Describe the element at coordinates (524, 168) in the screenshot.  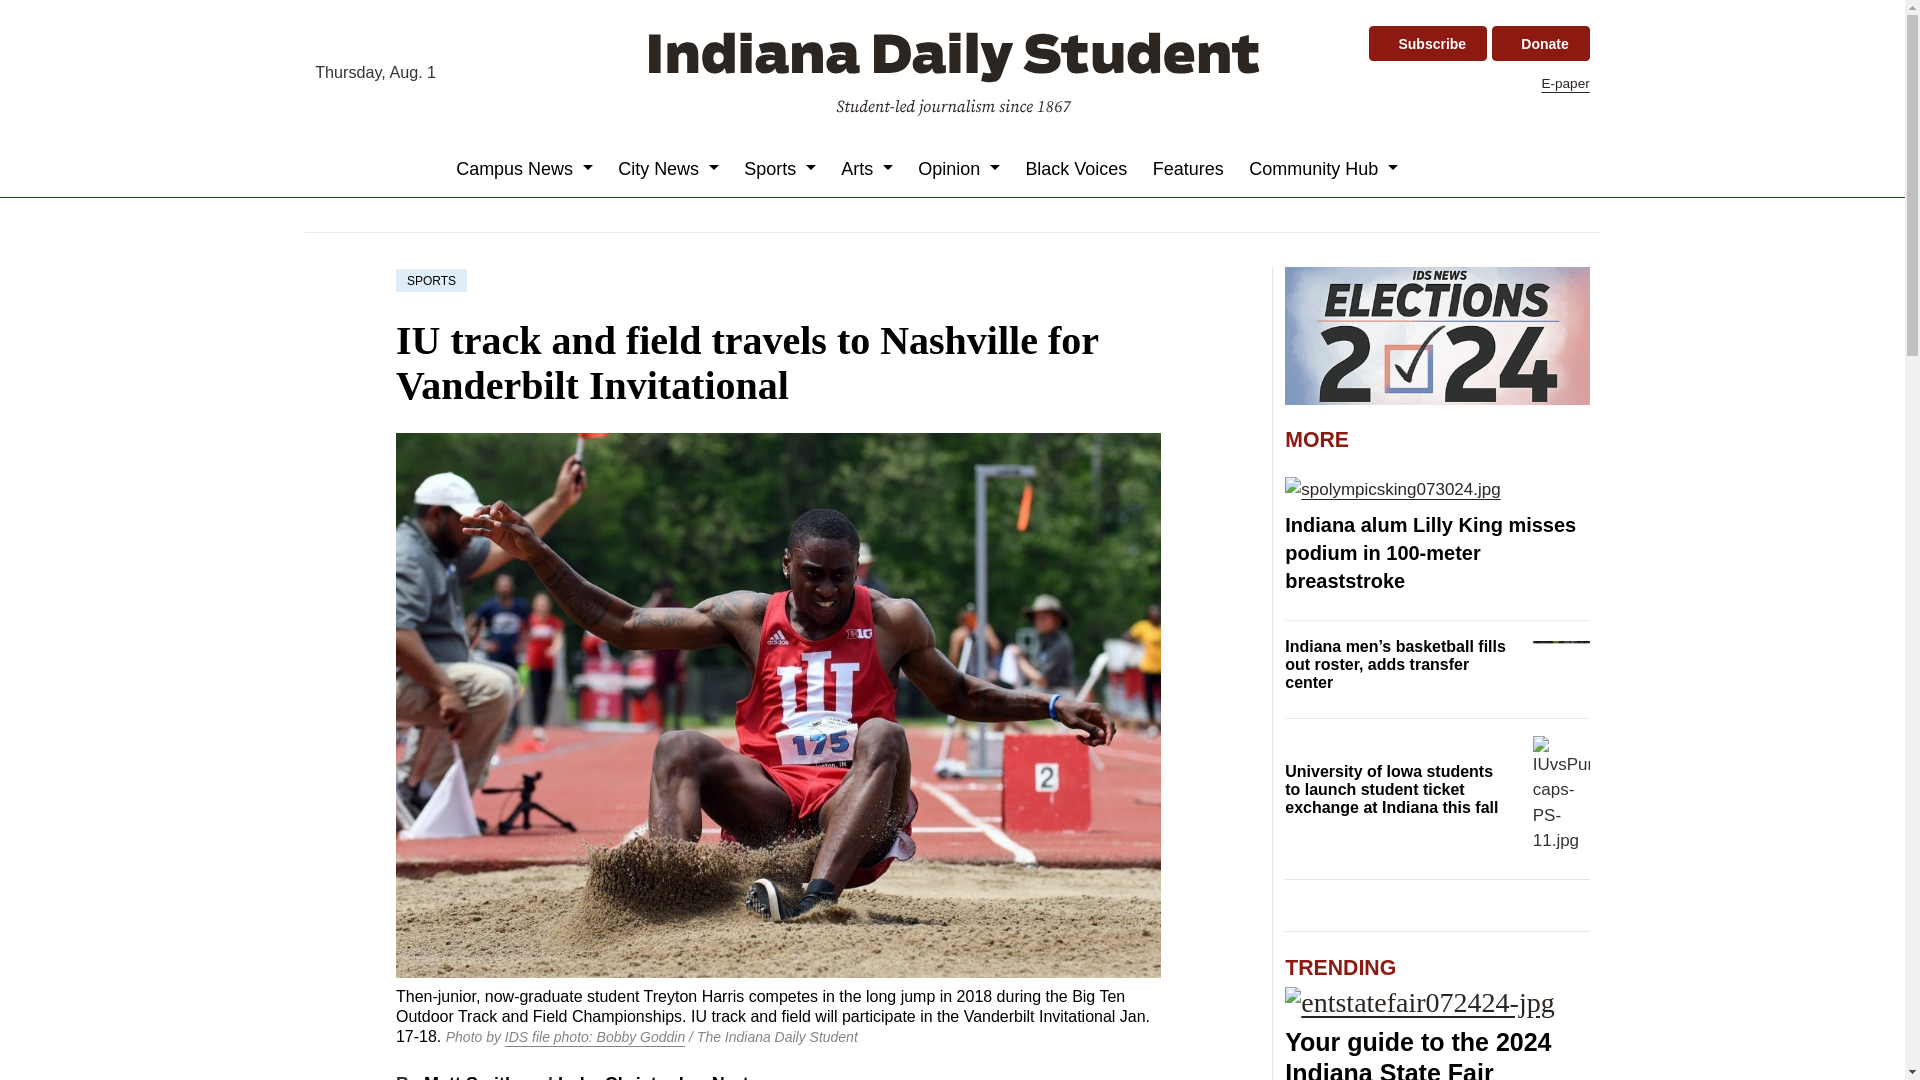
I see `Campus News` at that location.